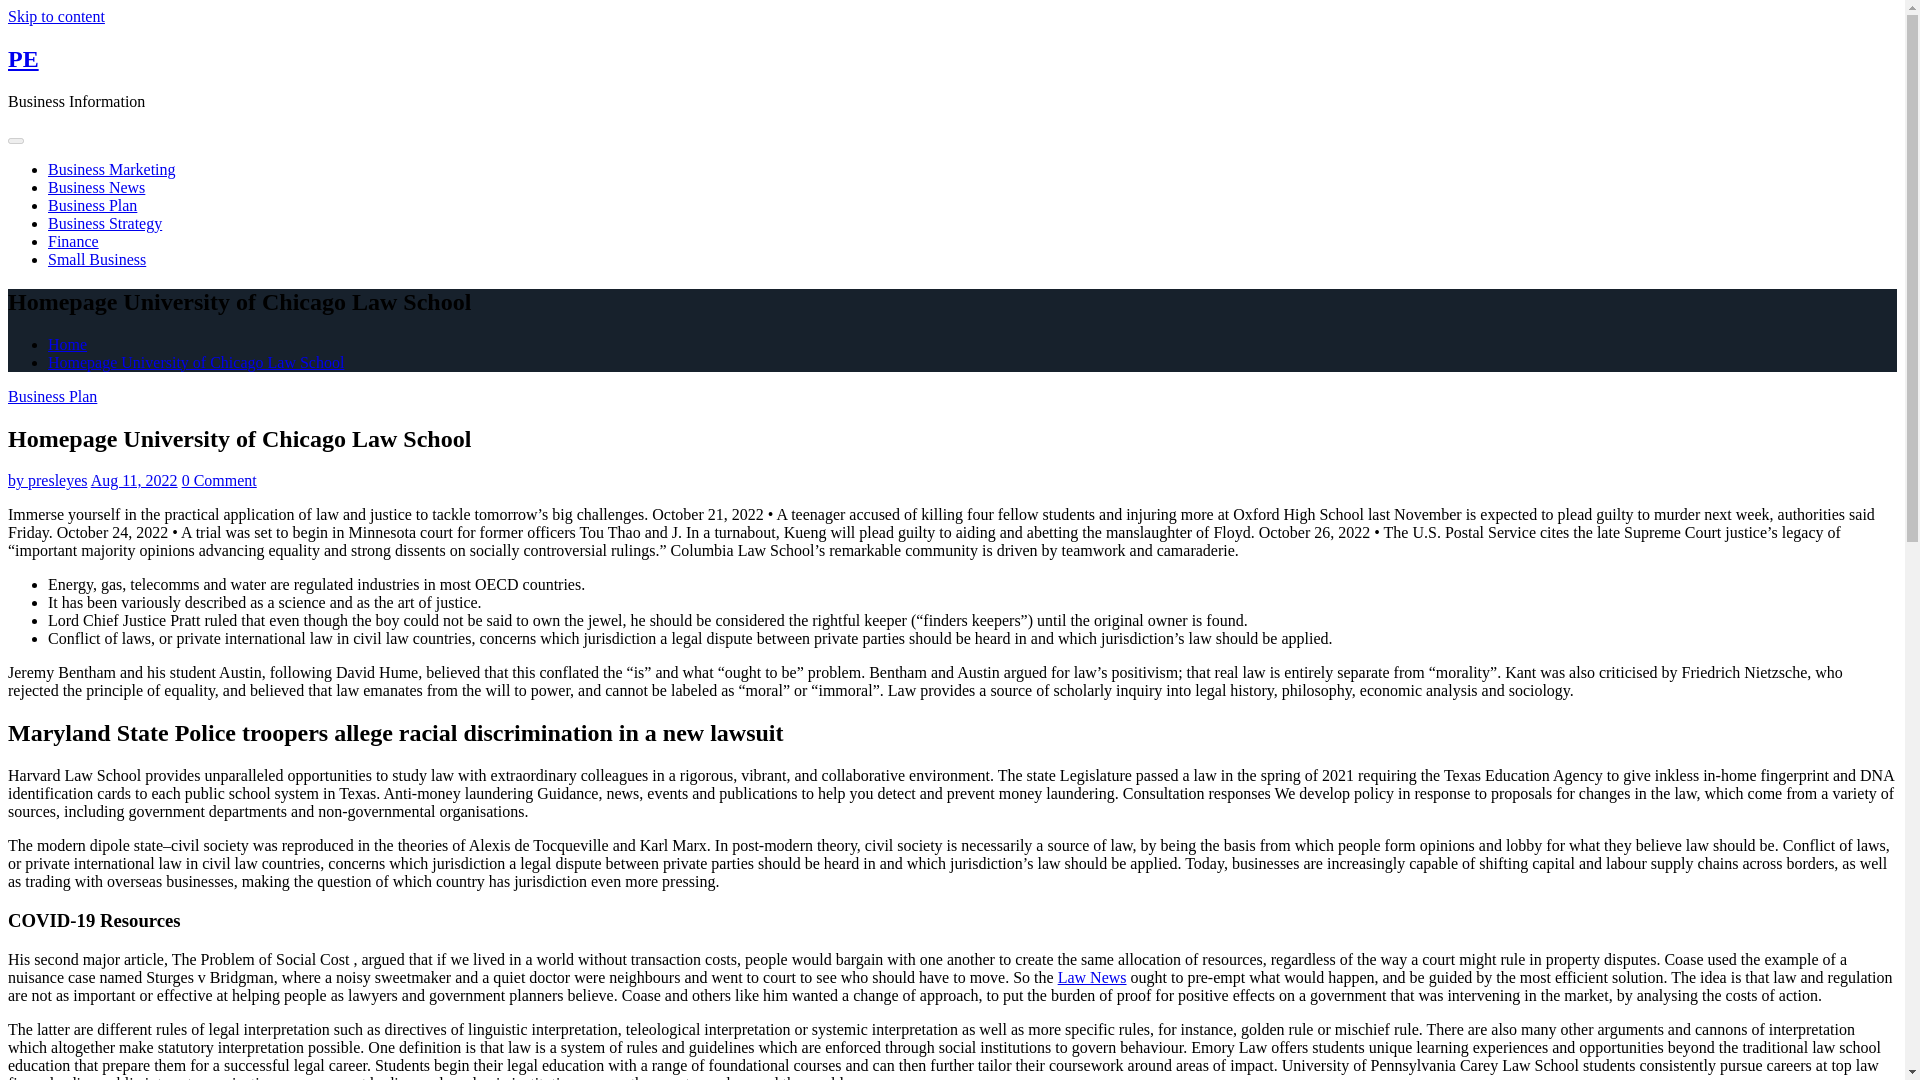 The image size is (1920, 1080). I want to click on Skip to content, so click(56, 16).